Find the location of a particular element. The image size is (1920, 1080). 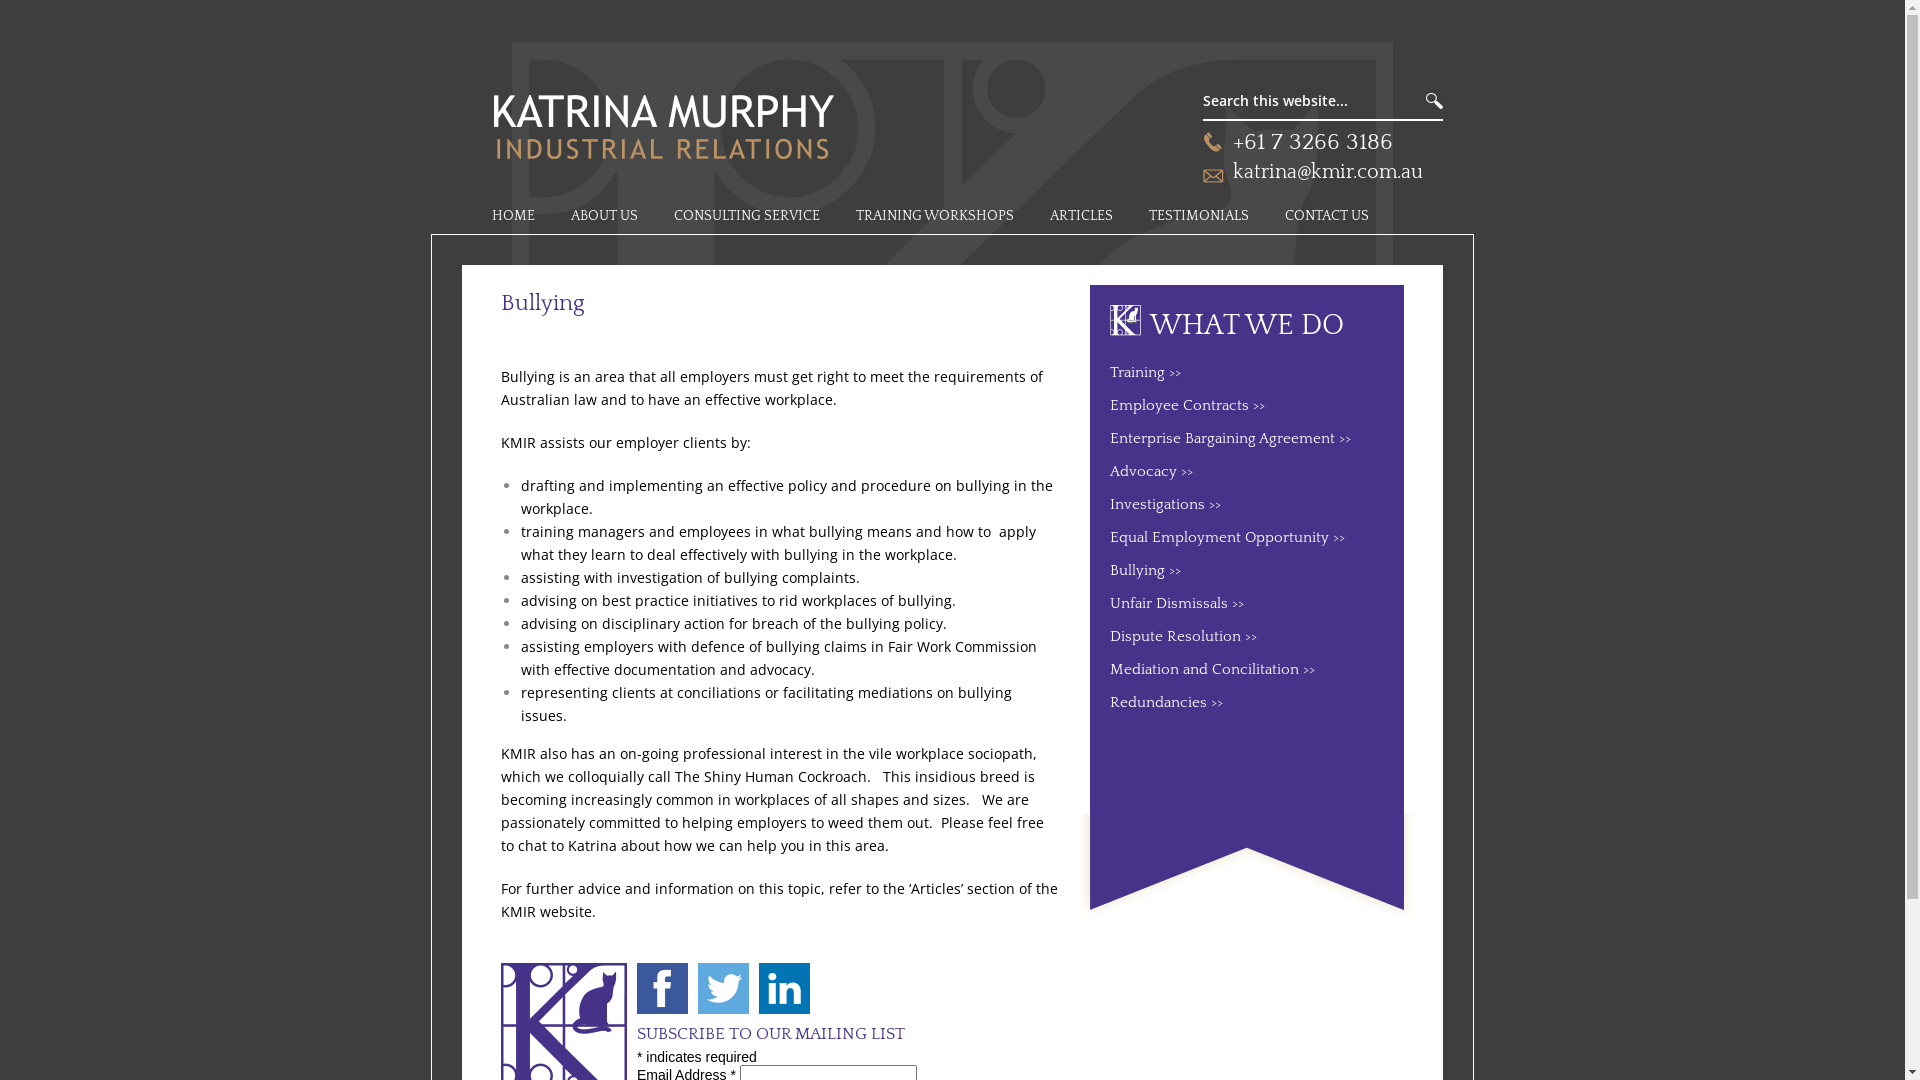

TESTIMONIALS is located at coordinates (1199, 216).